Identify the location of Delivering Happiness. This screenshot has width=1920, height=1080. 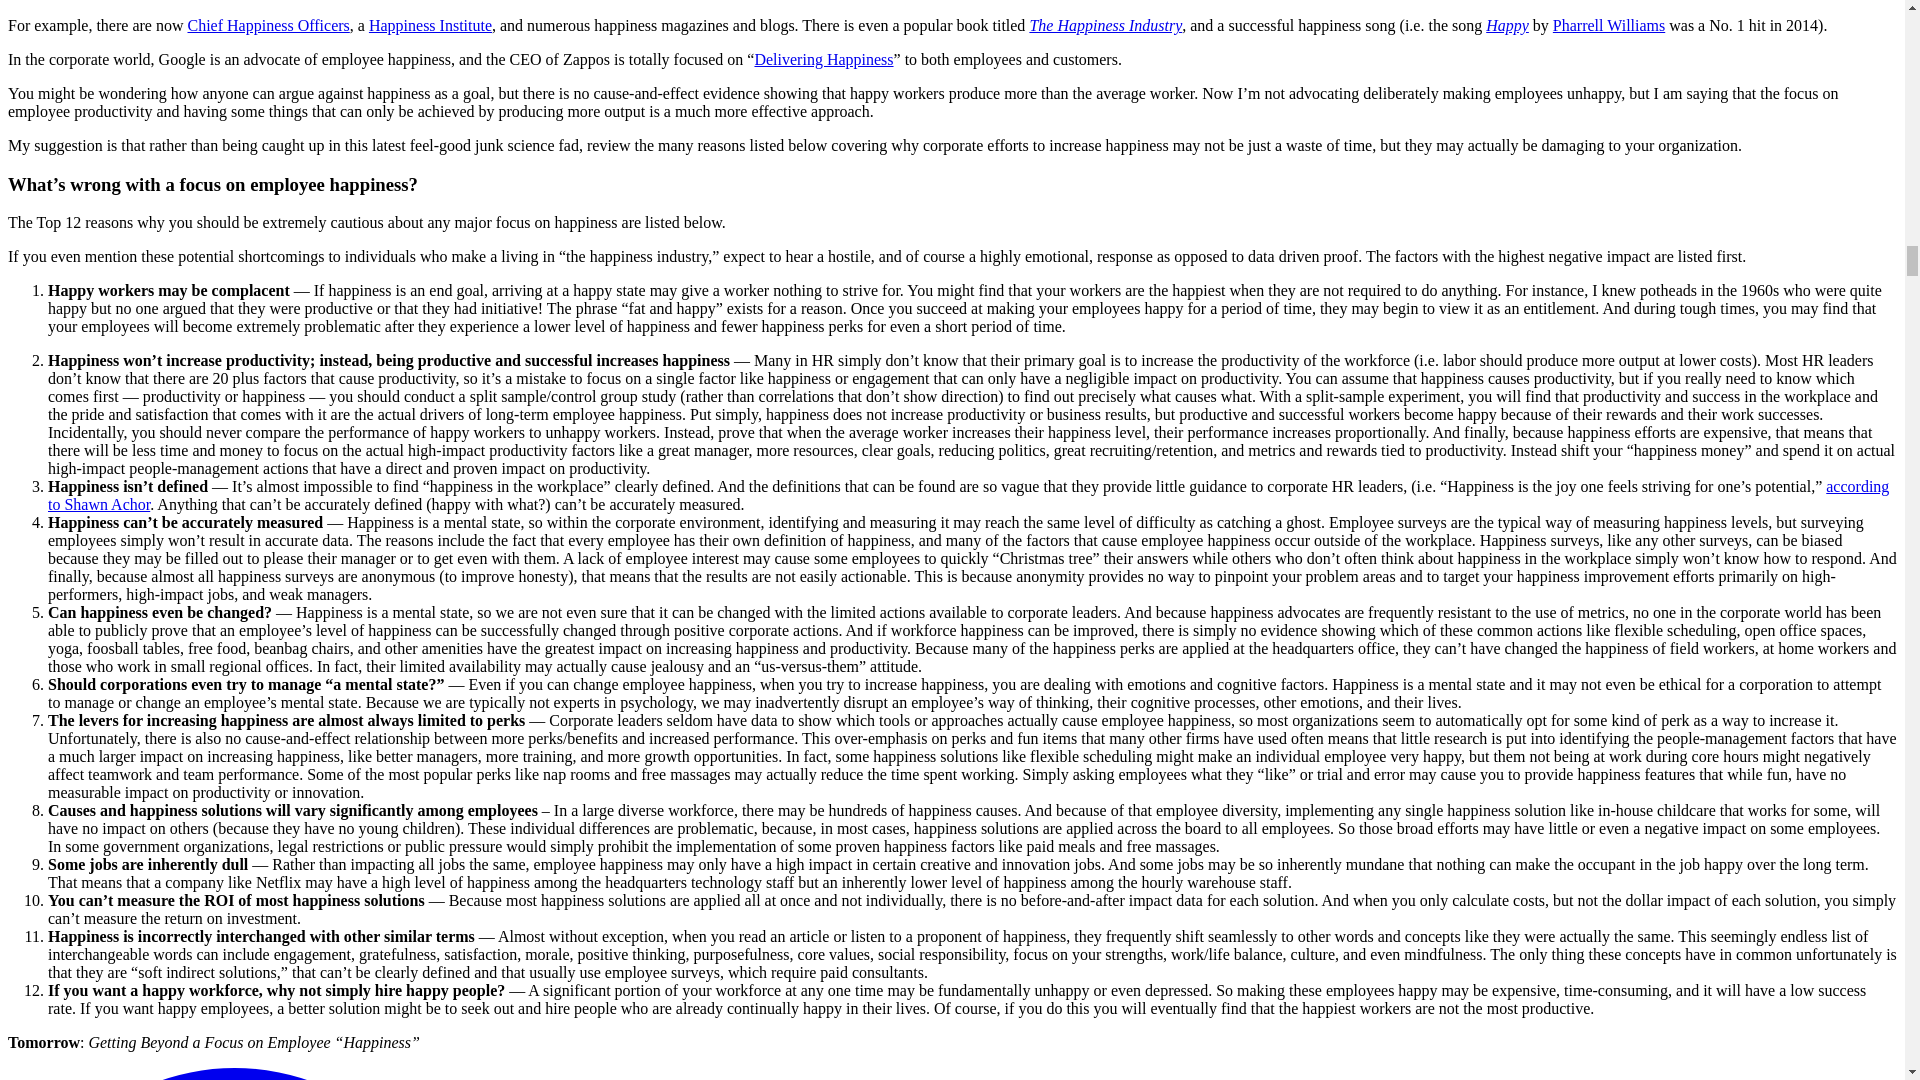
(823, 59).